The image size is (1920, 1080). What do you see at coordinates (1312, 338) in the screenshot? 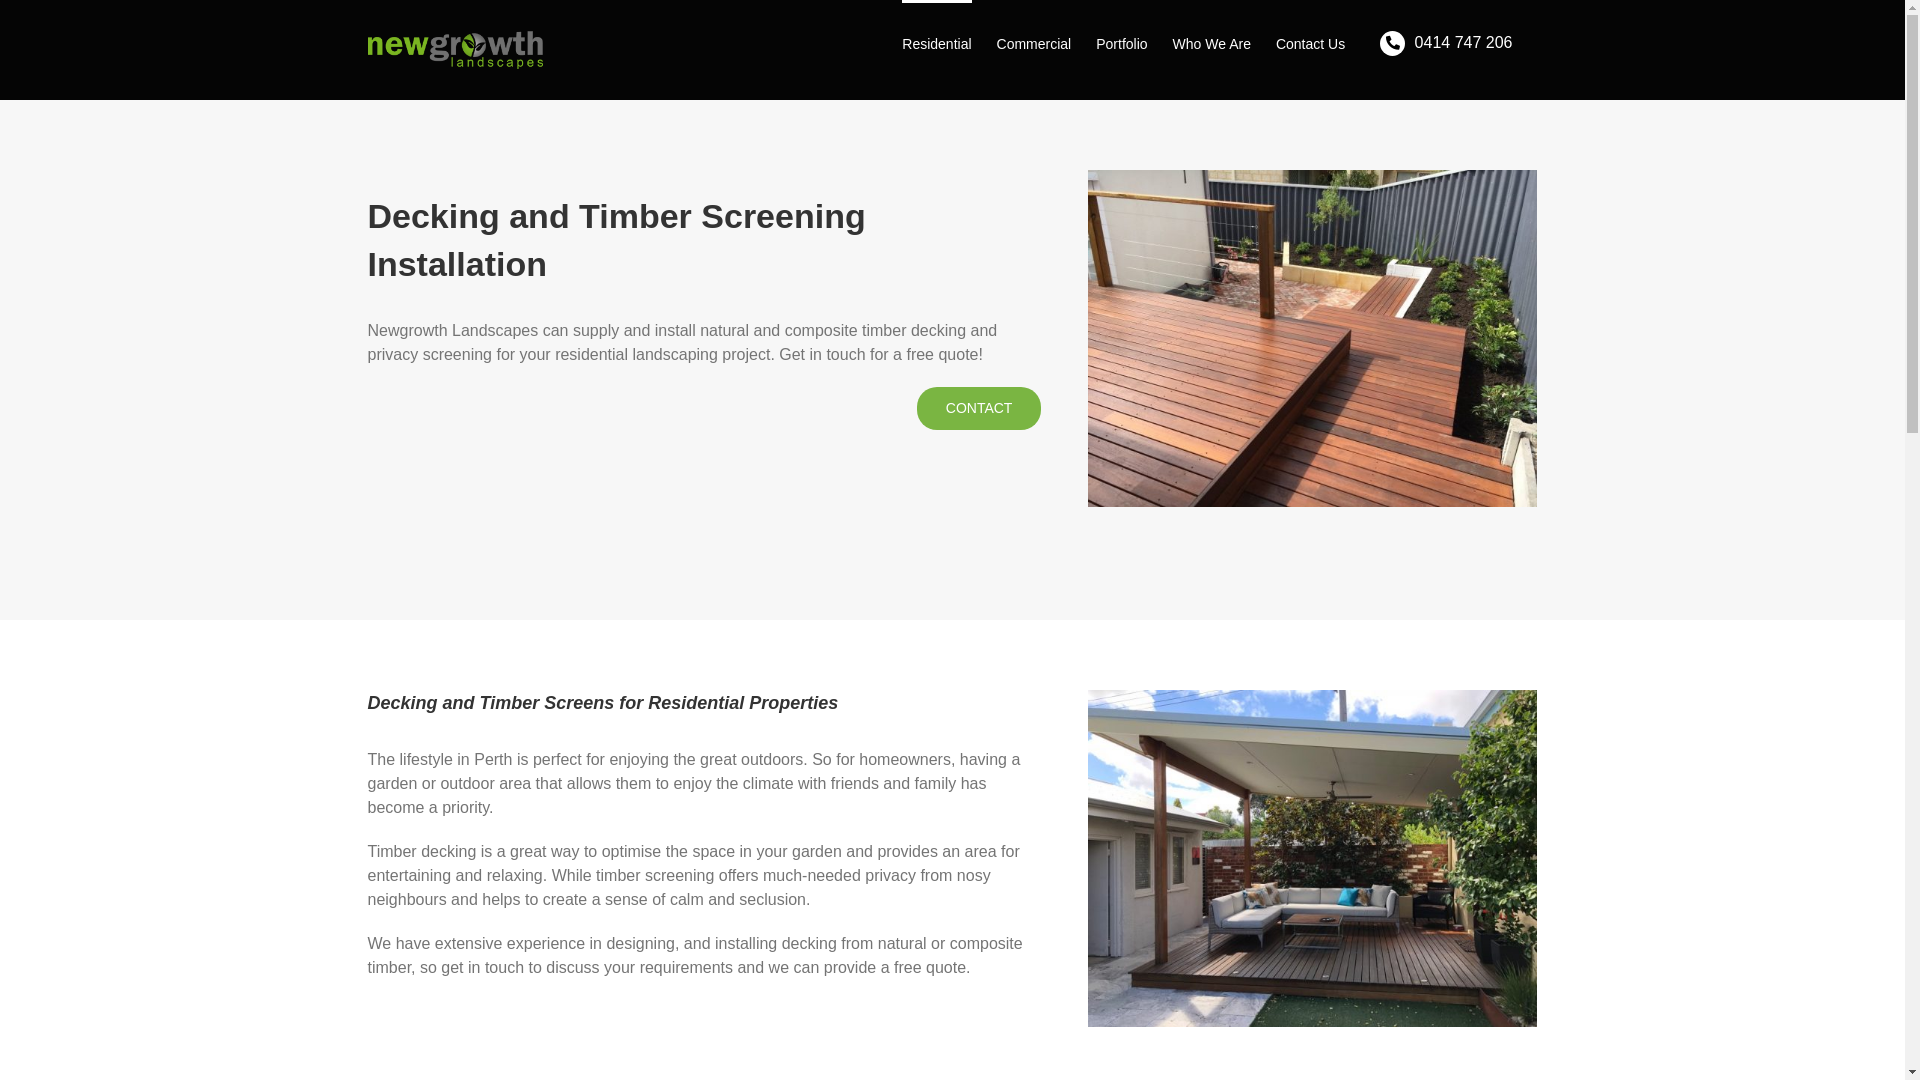
I see `Newgrowth-26` at bounding box center [1312, 338].